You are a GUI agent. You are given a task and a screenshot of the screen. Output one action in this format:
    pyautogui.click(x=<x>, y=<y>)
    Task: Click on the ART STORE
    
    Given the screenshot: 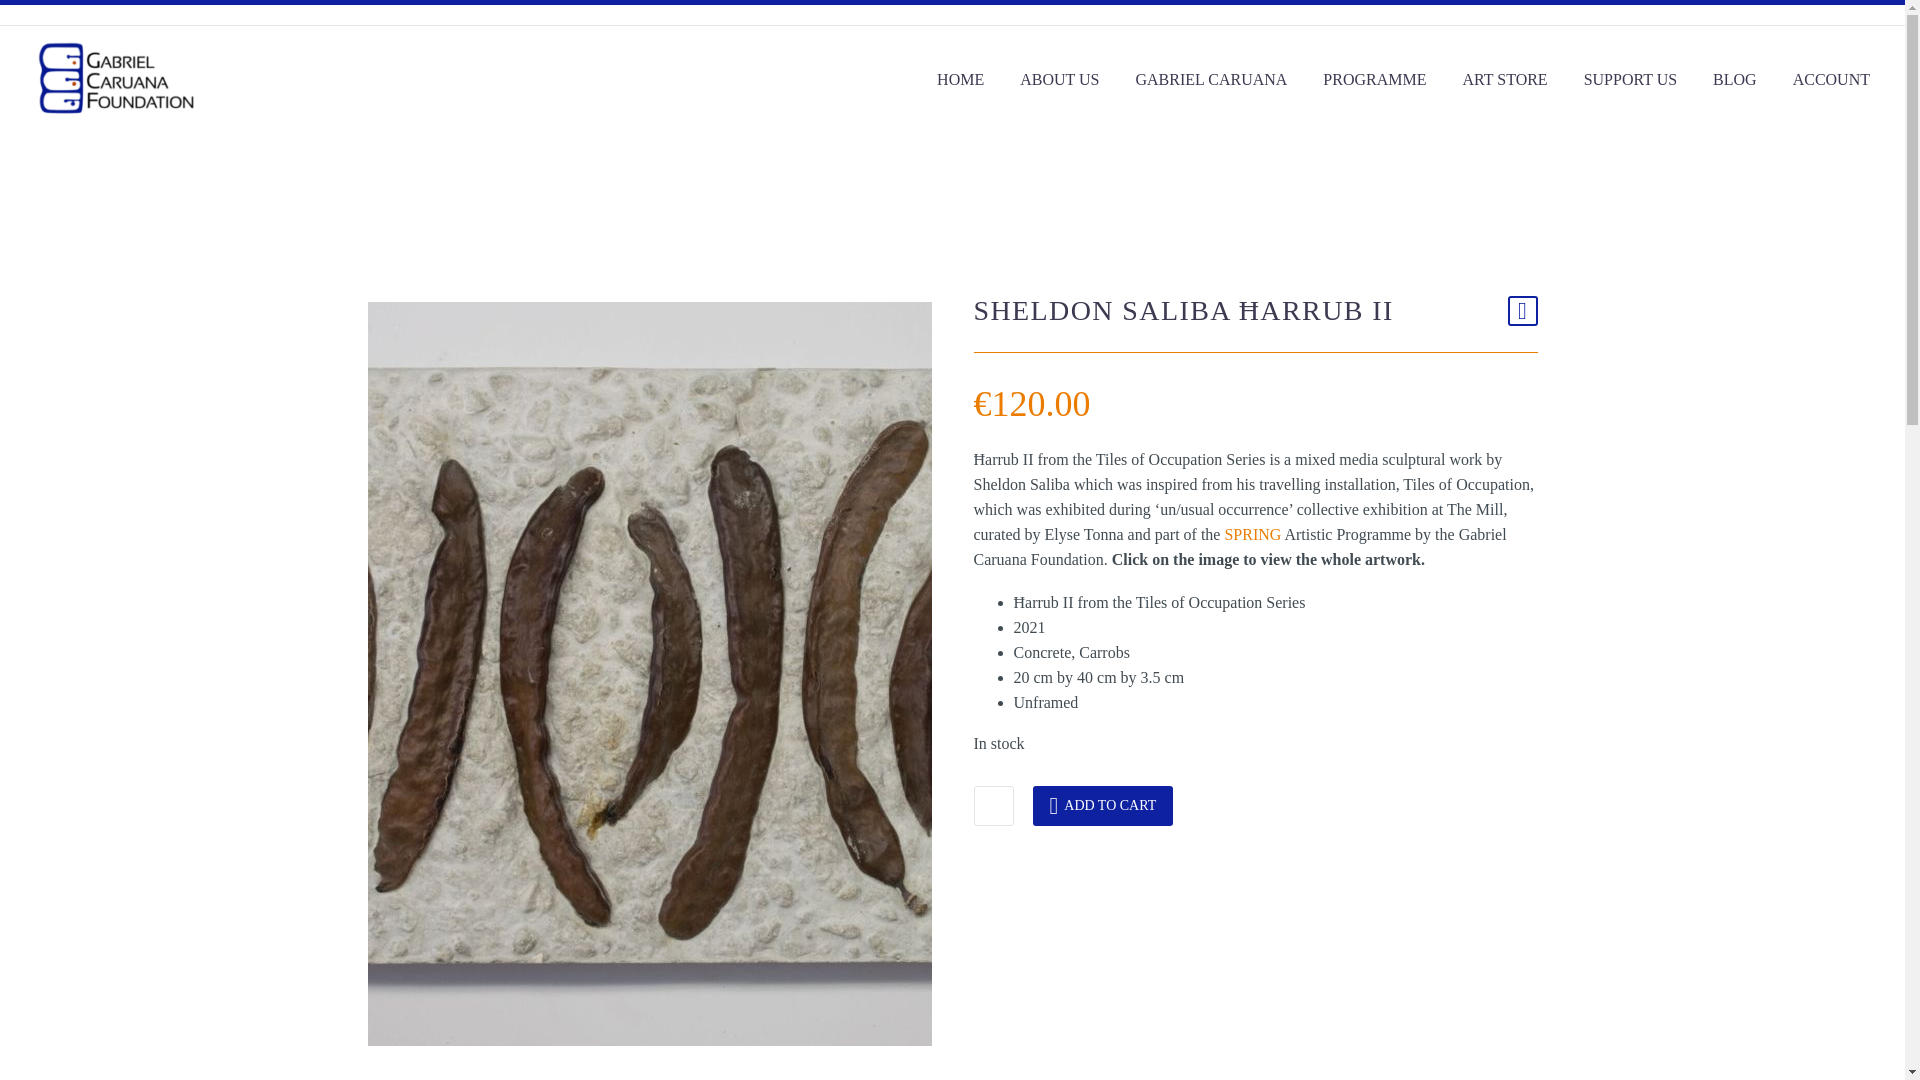 What is the action you would take?
    pyautogui.click(x=1504, y=78)
    